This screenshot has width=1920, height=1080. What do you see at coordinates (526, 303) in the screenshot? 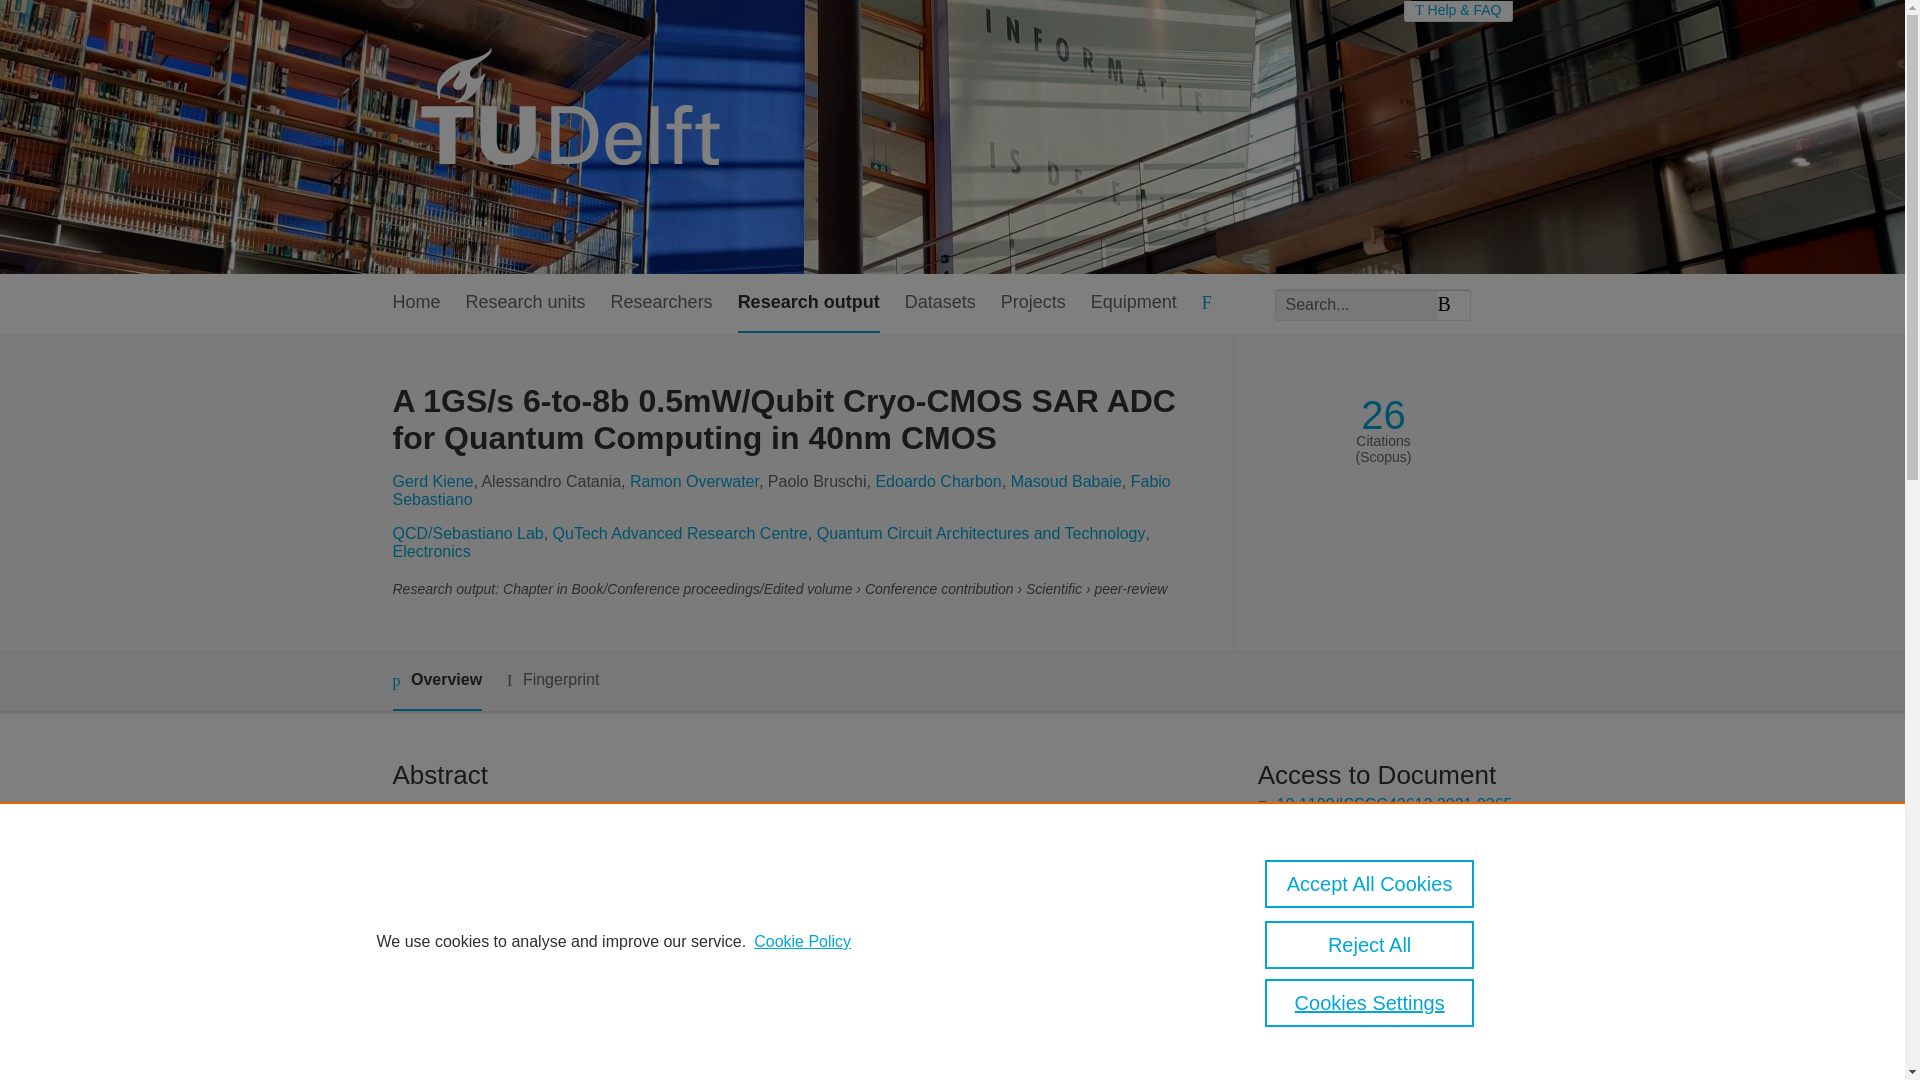
I see `Research units` at bounding box center [526, 303].